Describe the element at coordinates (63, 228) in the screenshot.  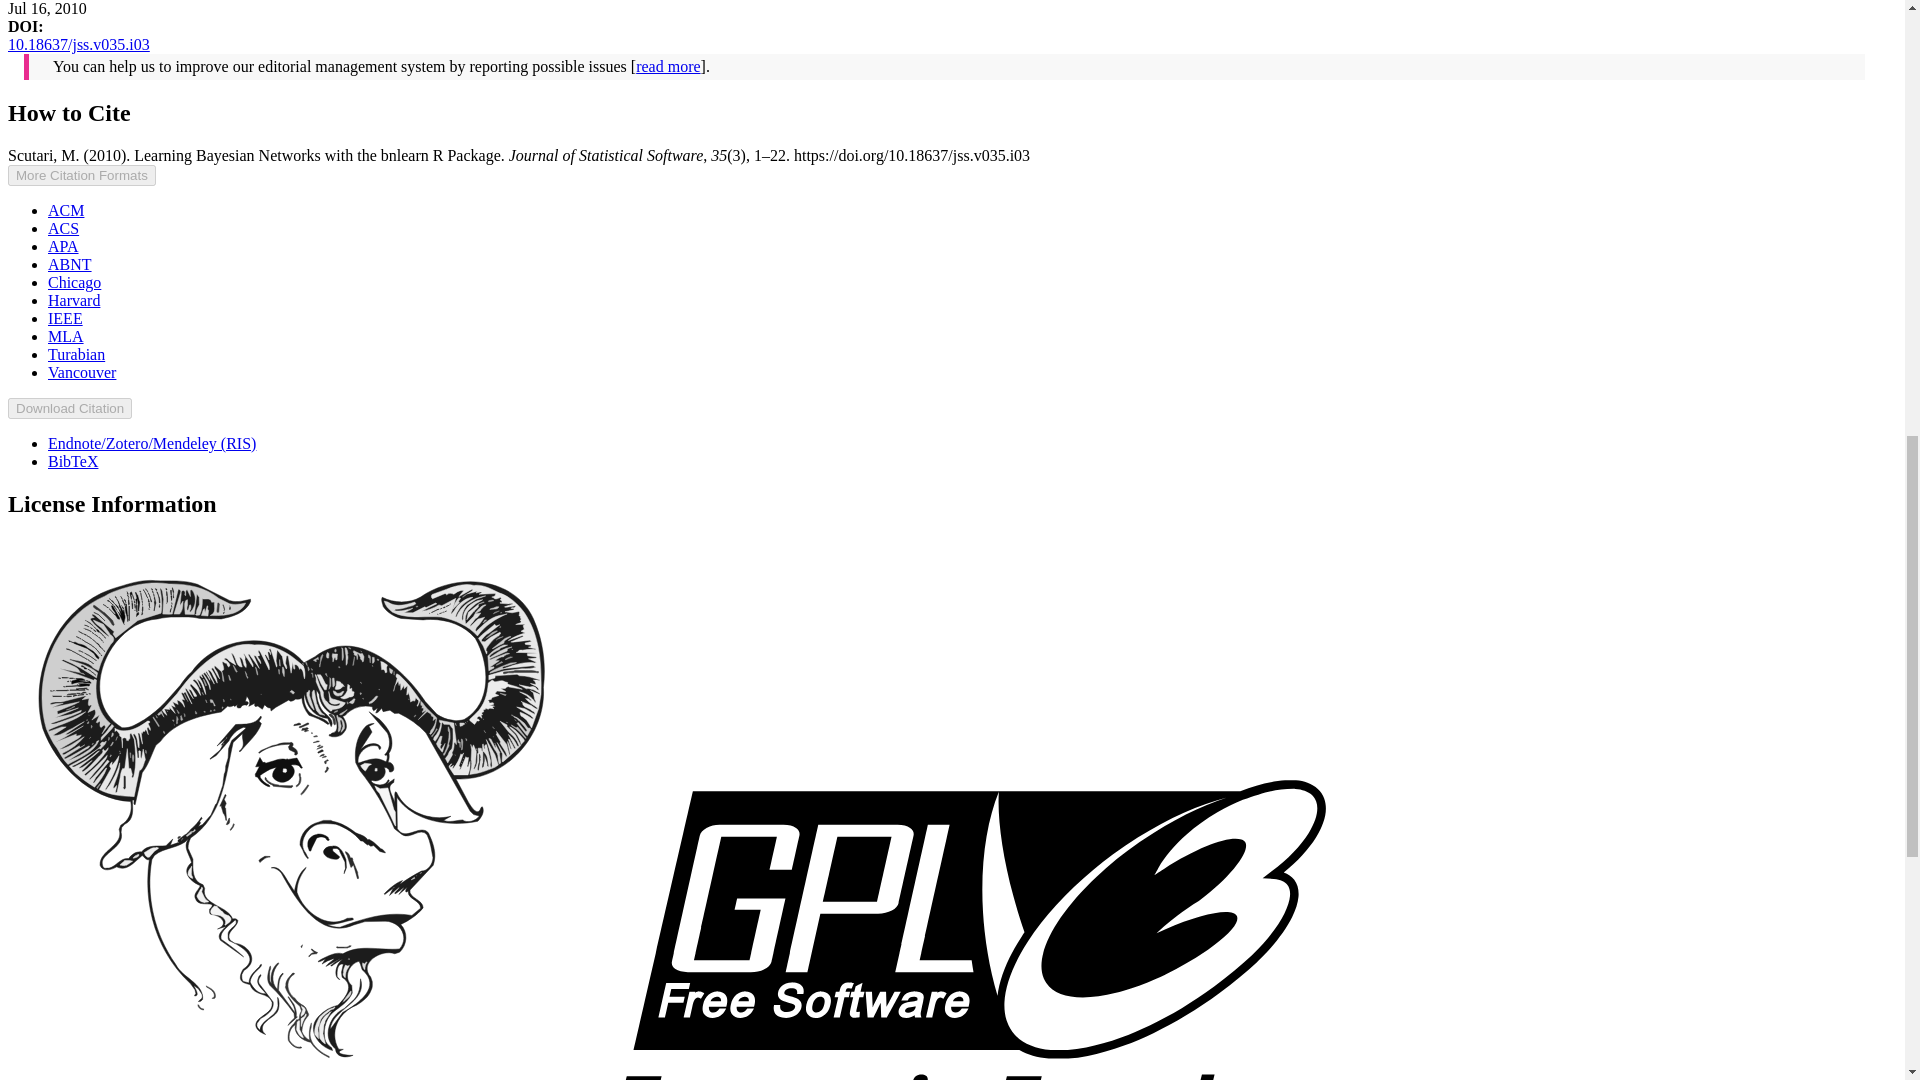
I see `ACS` at that location.